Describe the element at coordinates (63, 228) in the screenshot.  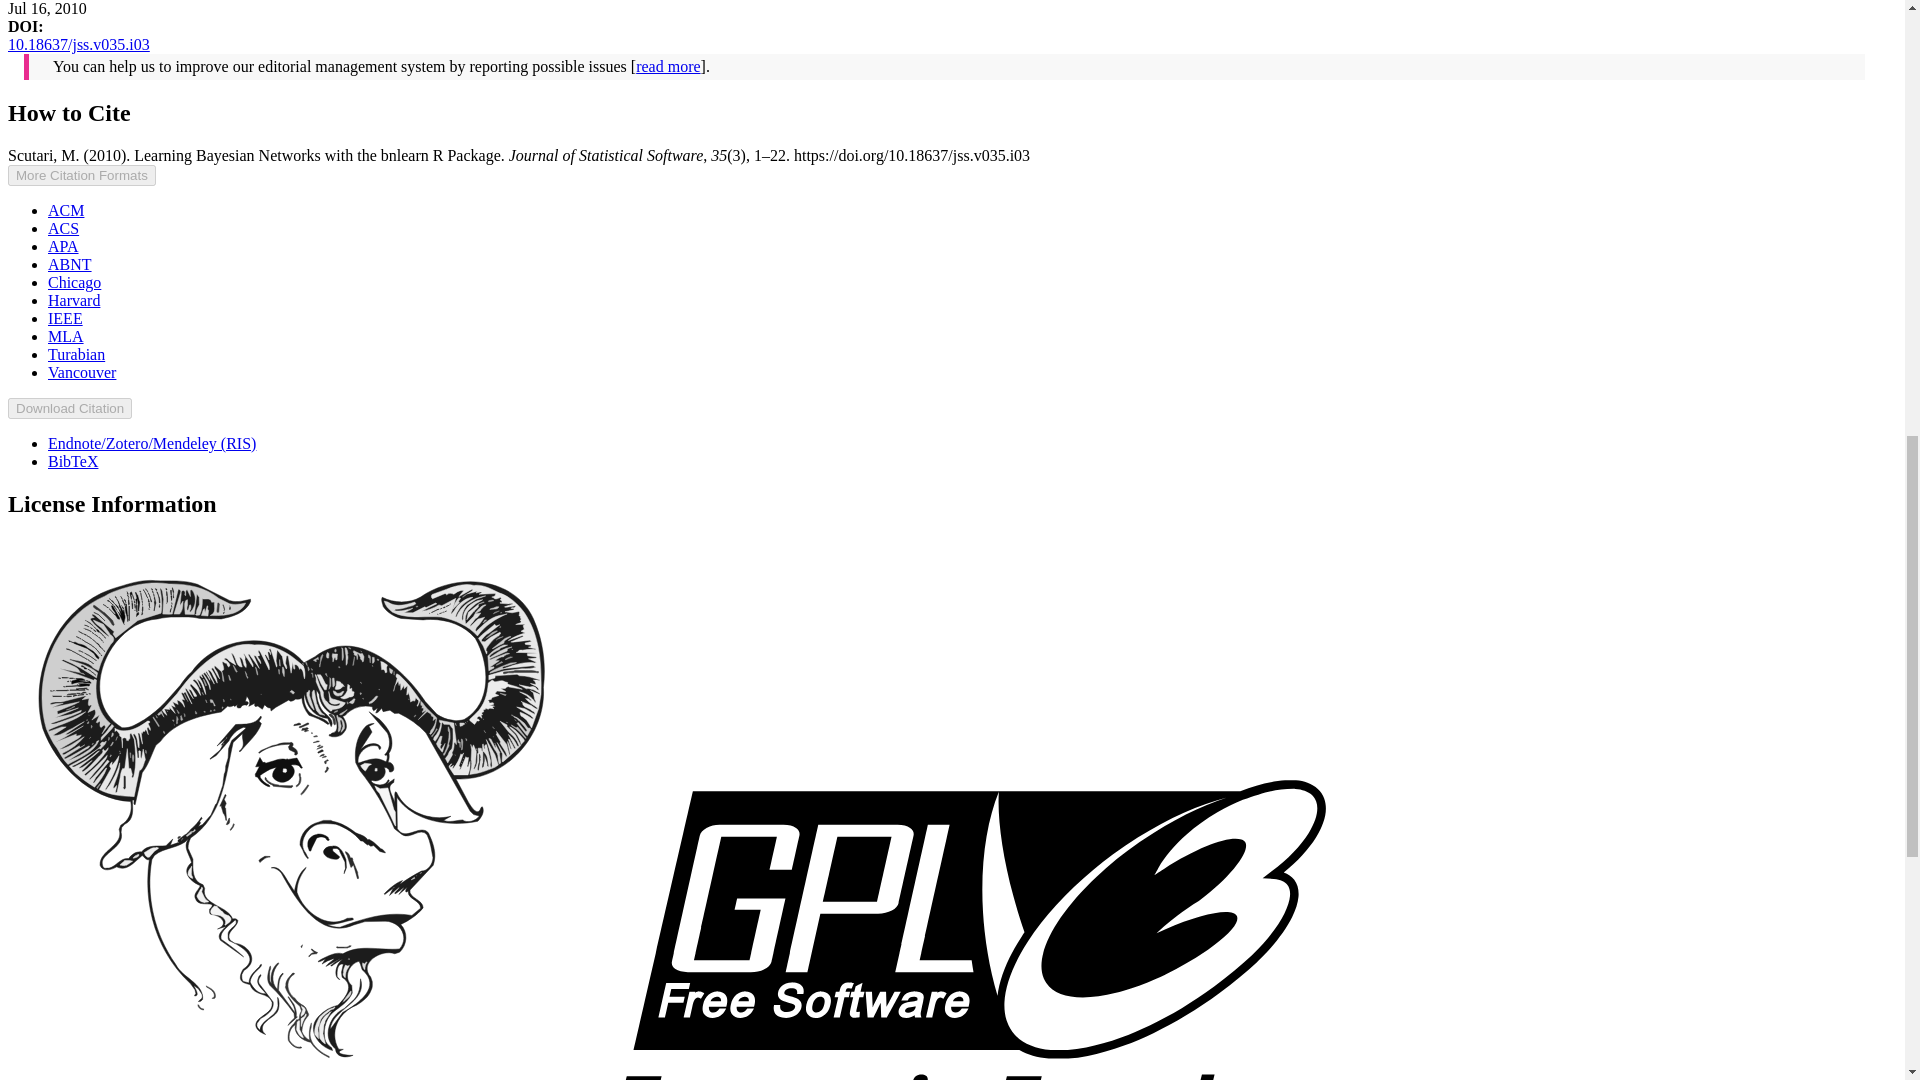
I see `ACS` at that location.